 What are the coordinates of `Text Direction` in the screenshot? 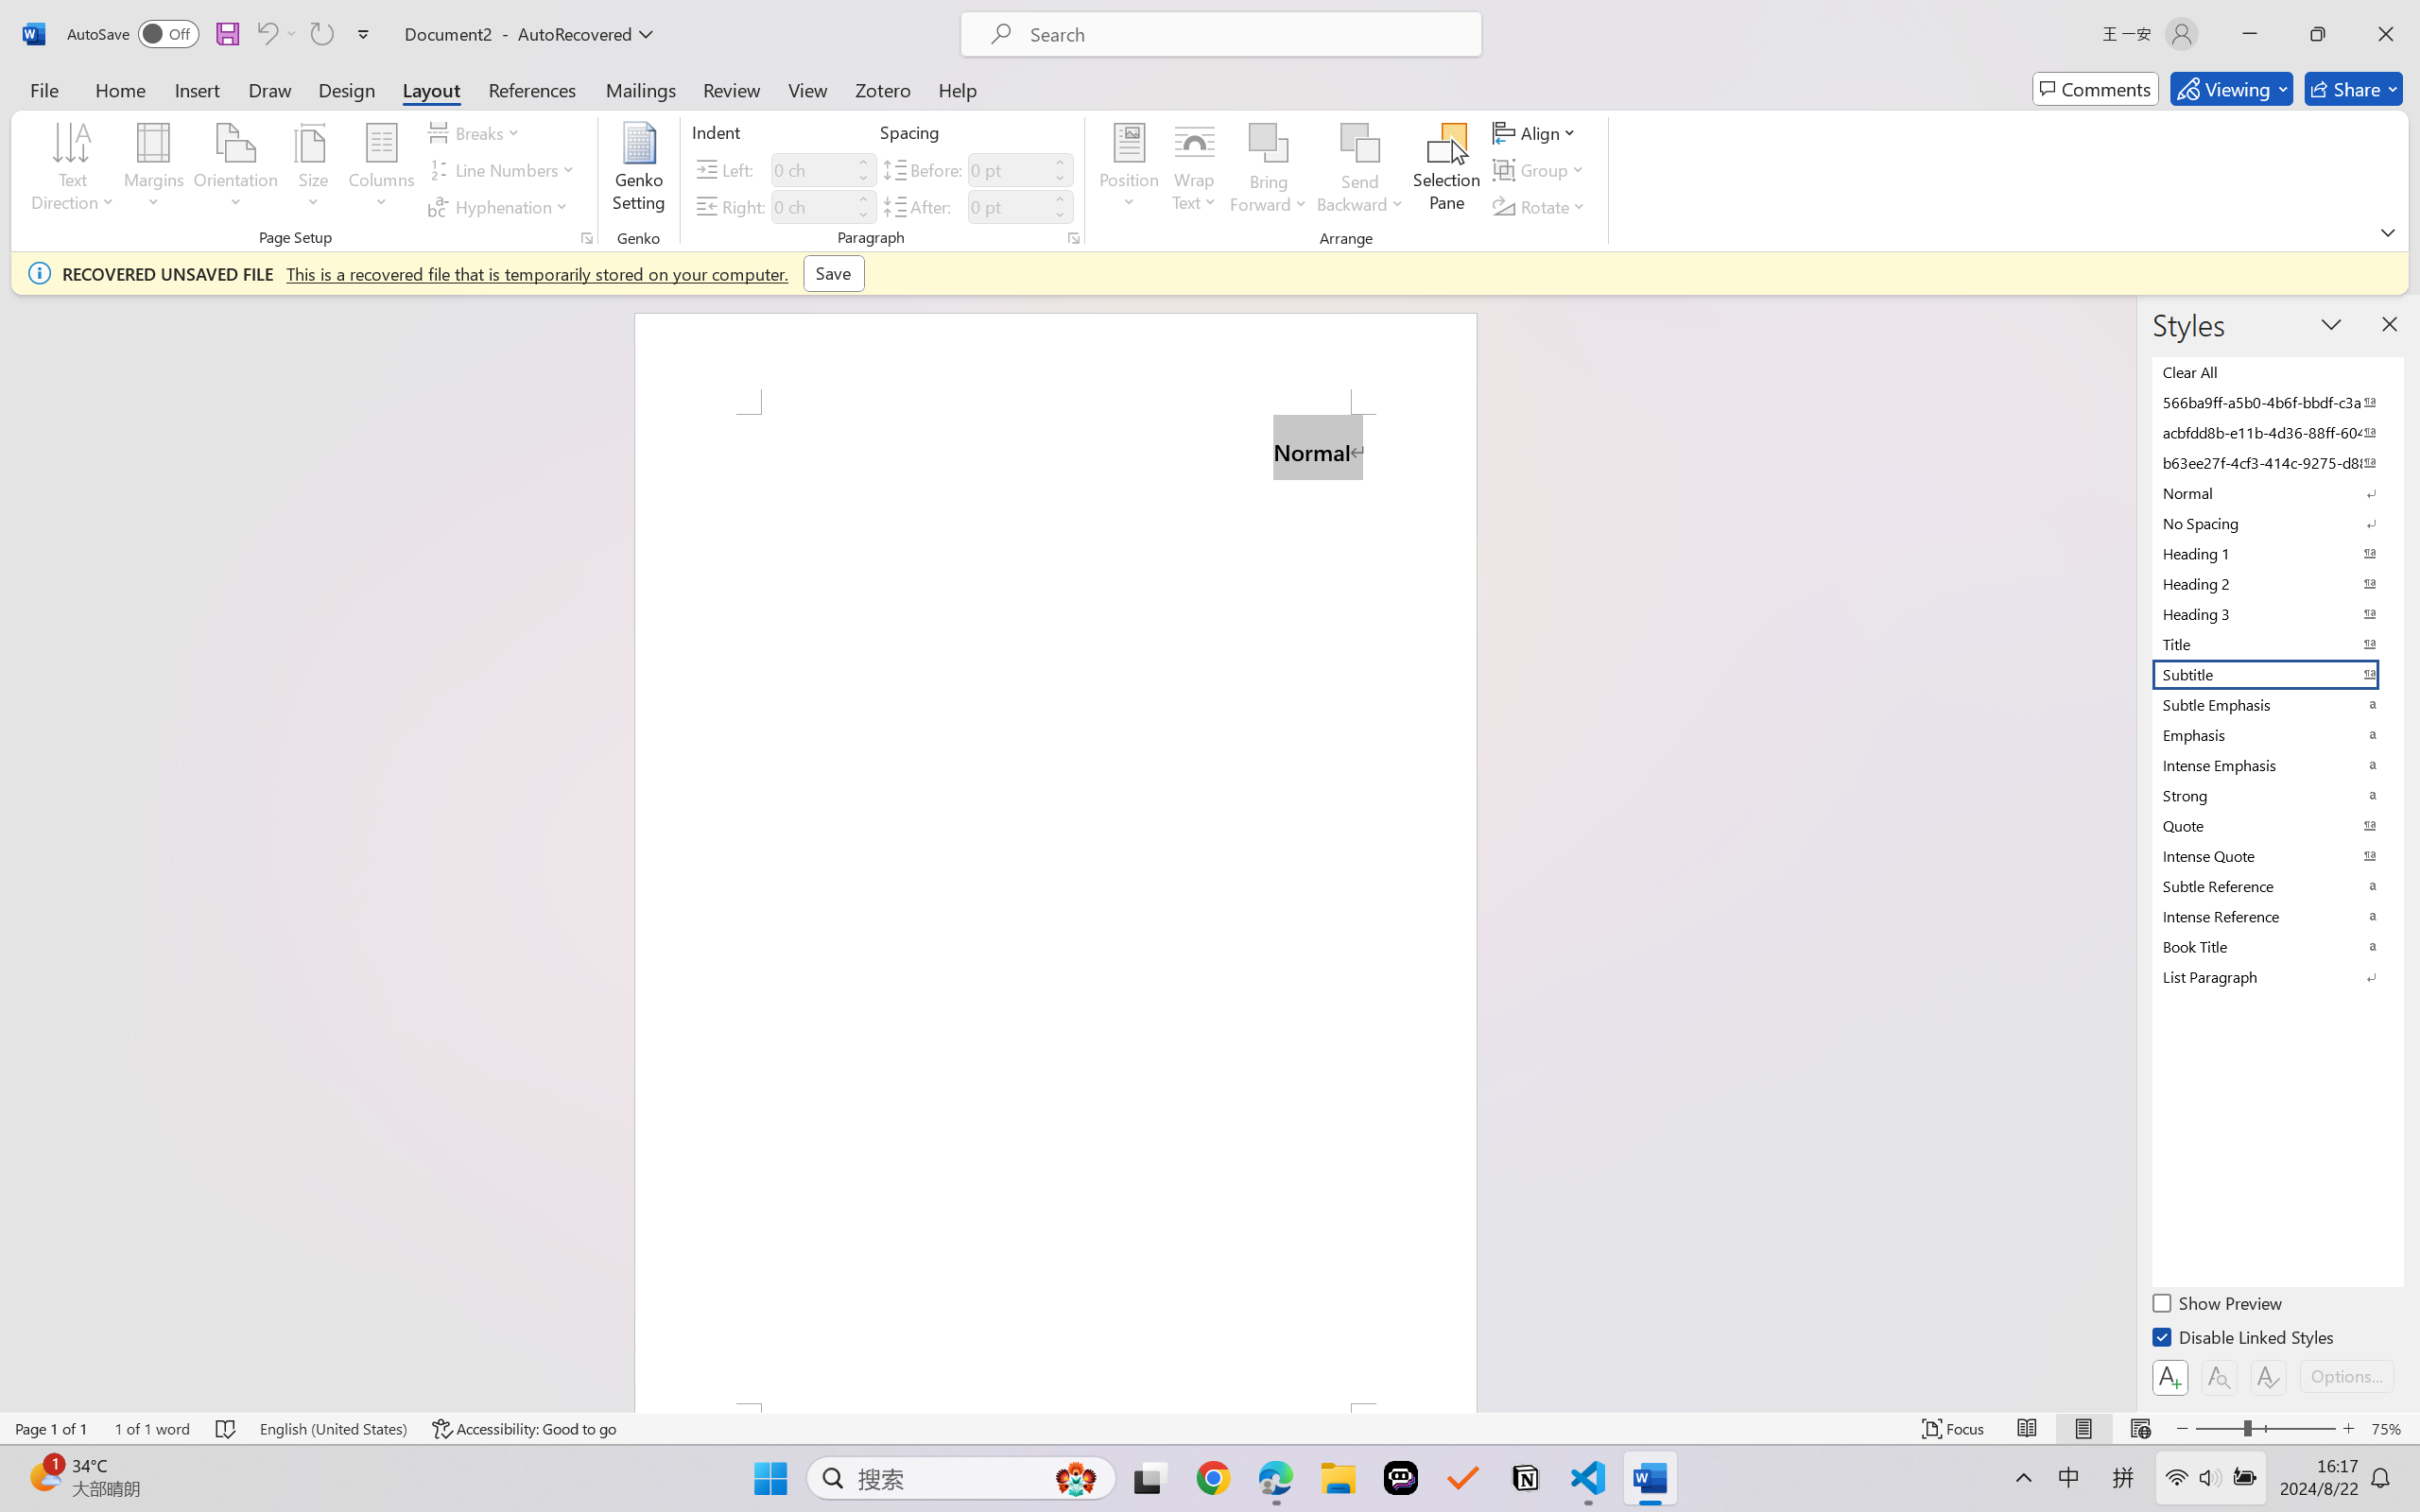 It's located at (74, 170).